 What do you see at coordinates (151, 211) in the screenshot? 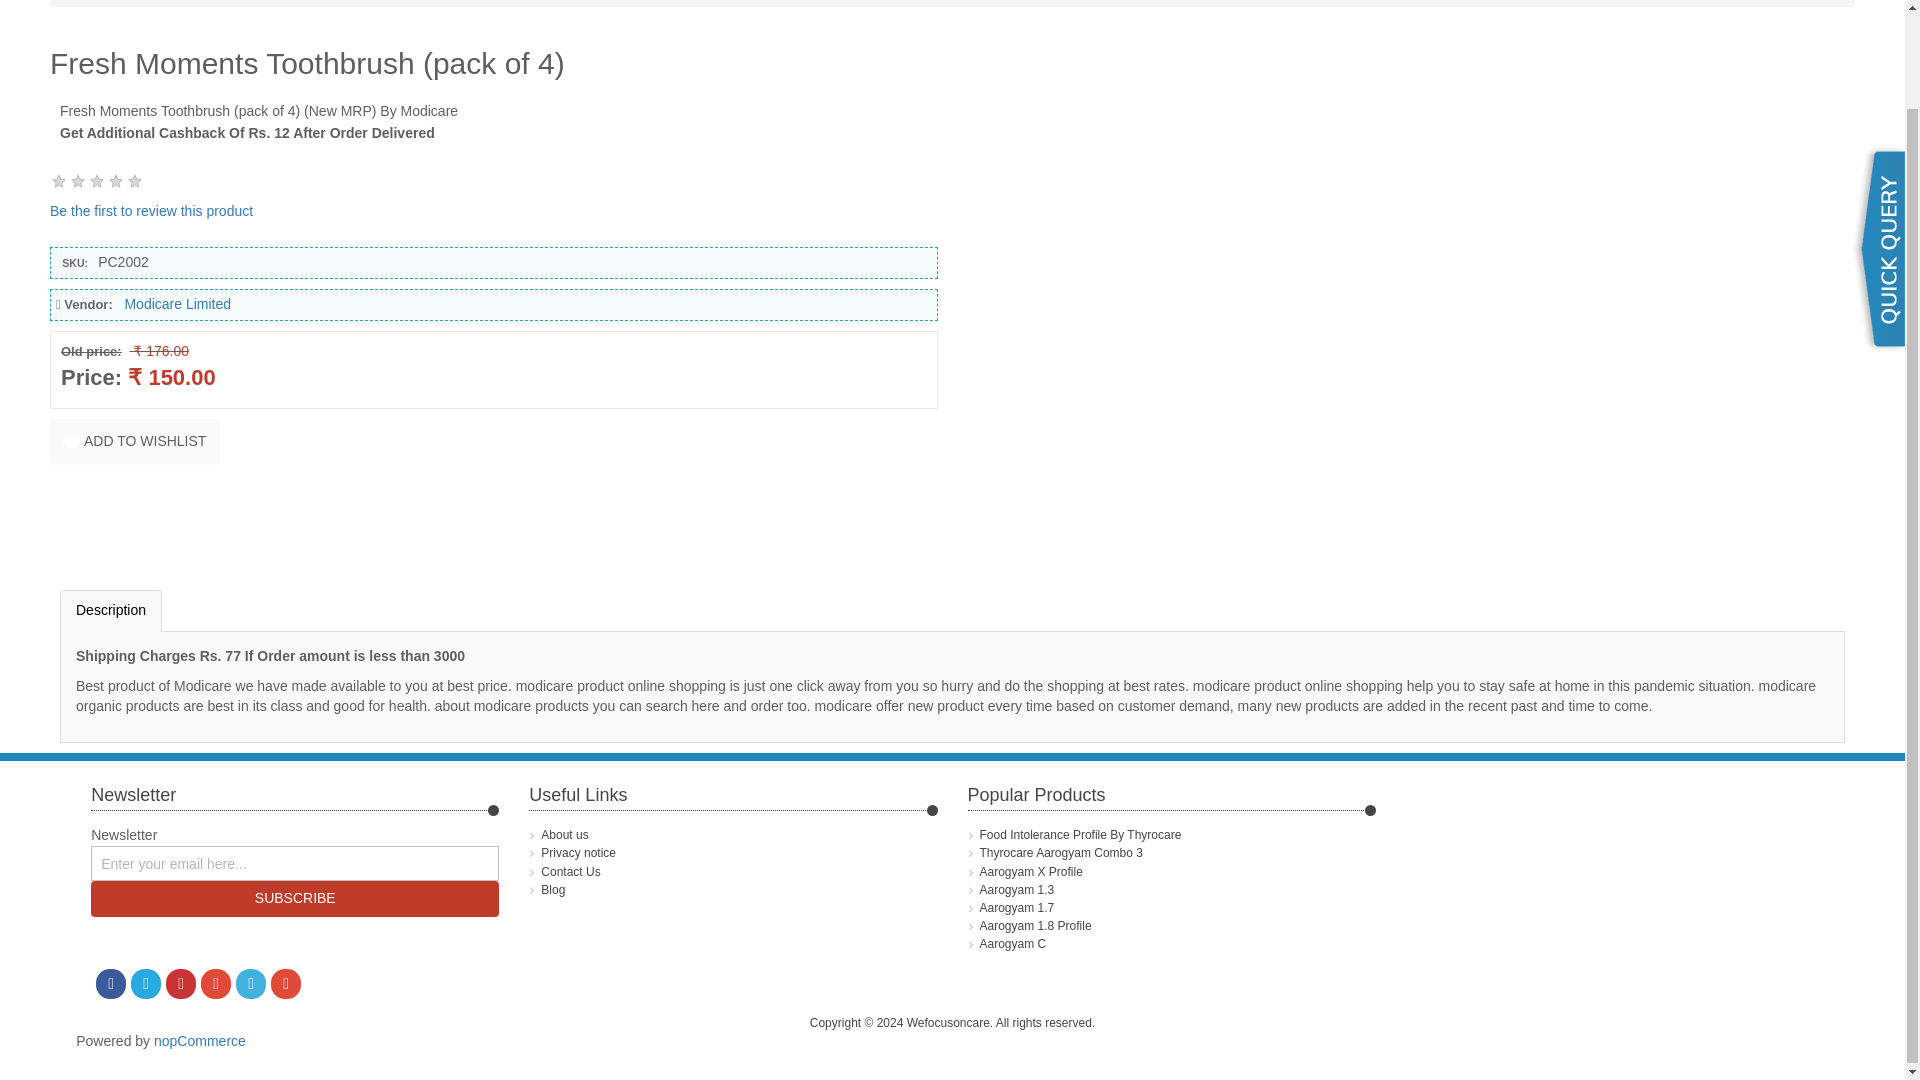
I see `Be the first to review this product` at bounding box center [151, 211].